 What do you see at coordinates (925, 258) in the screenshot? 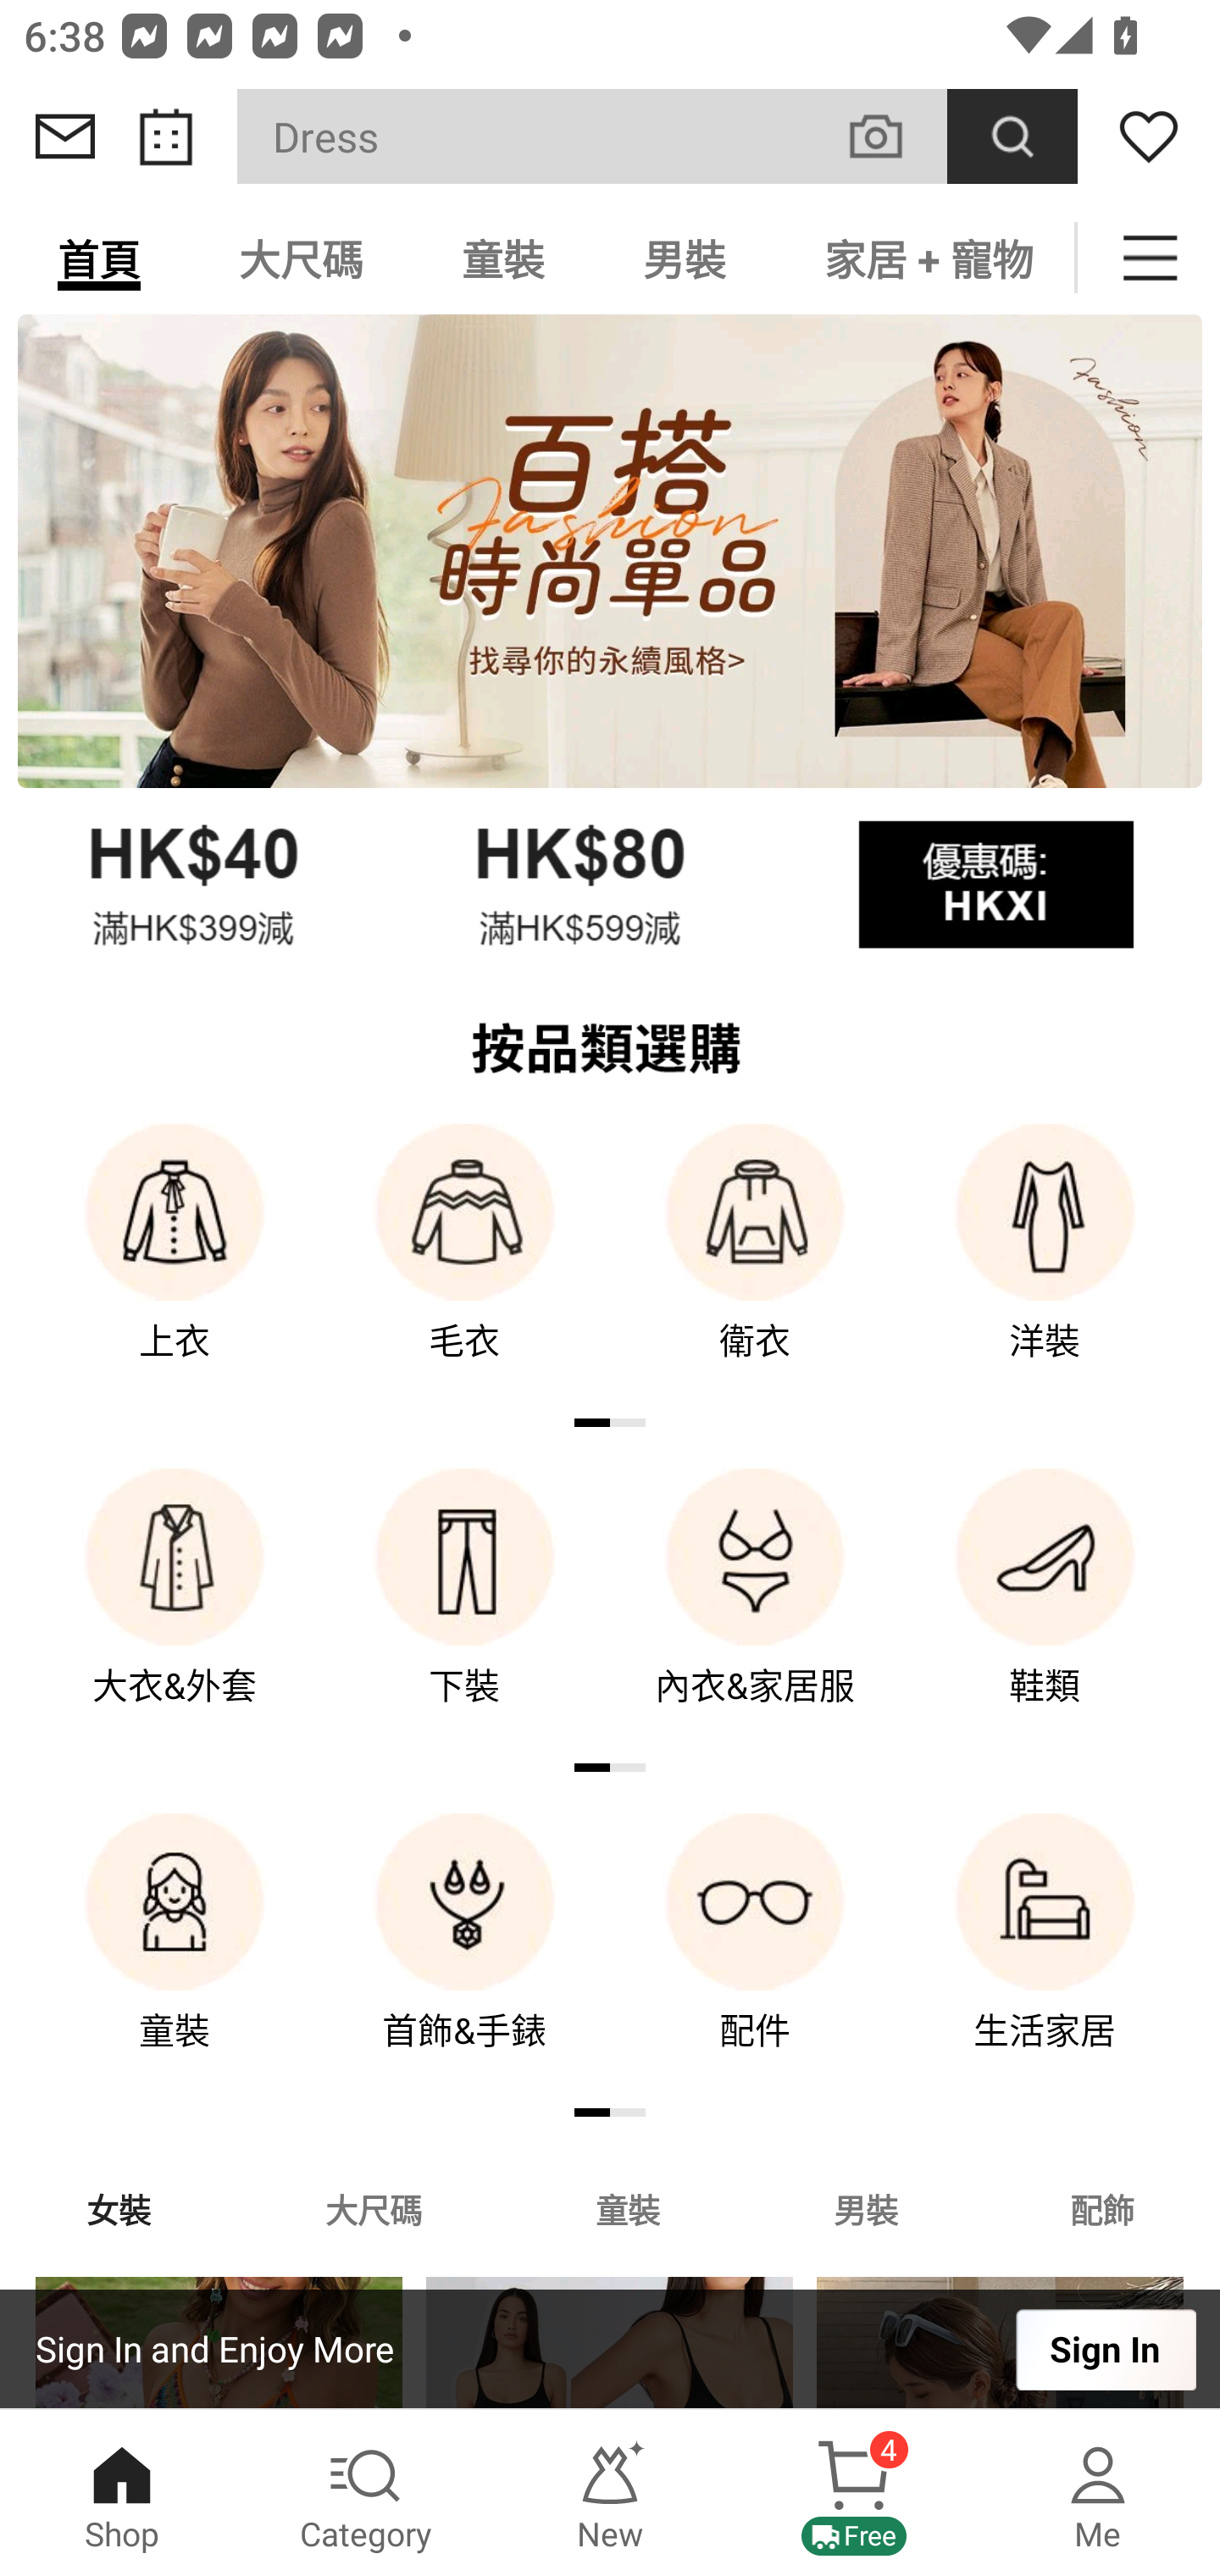
I see `家居 + 寵物` at bounding box center [925, 258].